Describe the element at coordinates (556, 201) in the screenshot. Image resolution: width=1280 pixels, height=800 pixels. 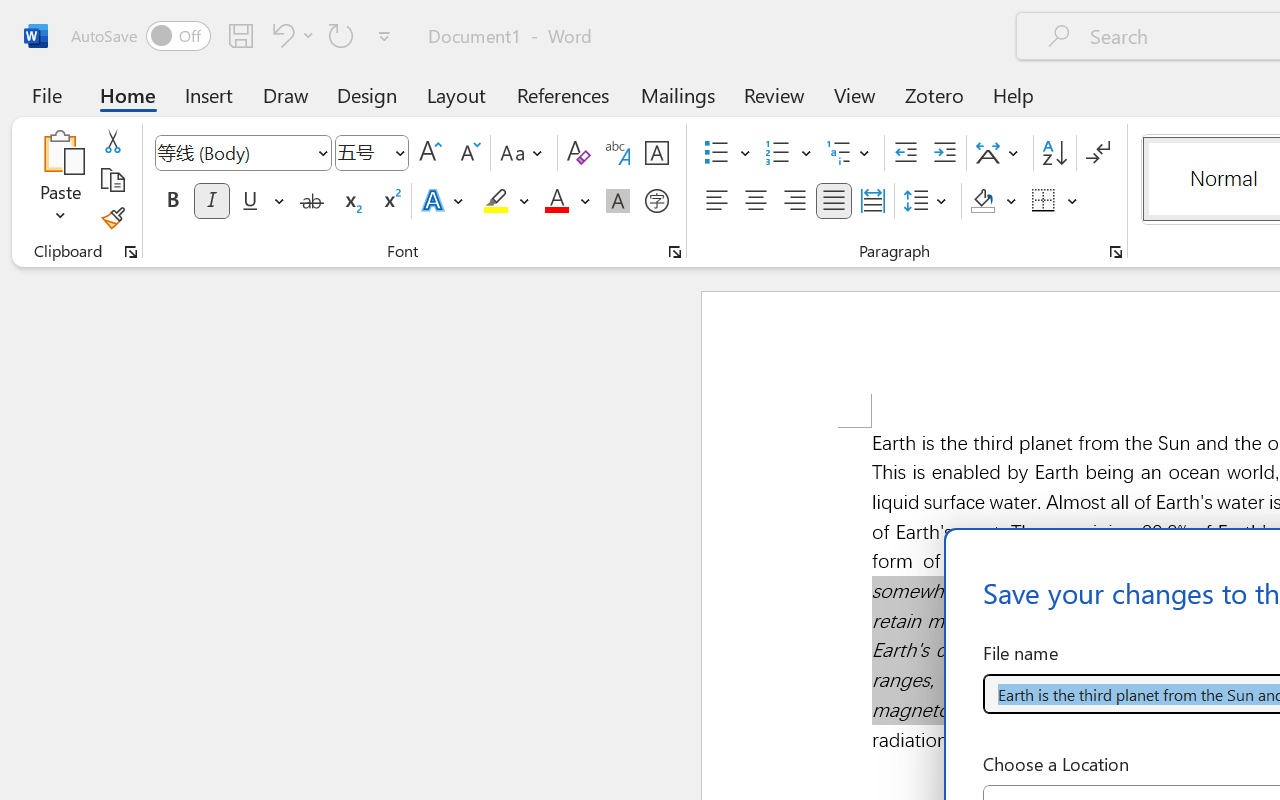
I see `Font Color Red` at that location.